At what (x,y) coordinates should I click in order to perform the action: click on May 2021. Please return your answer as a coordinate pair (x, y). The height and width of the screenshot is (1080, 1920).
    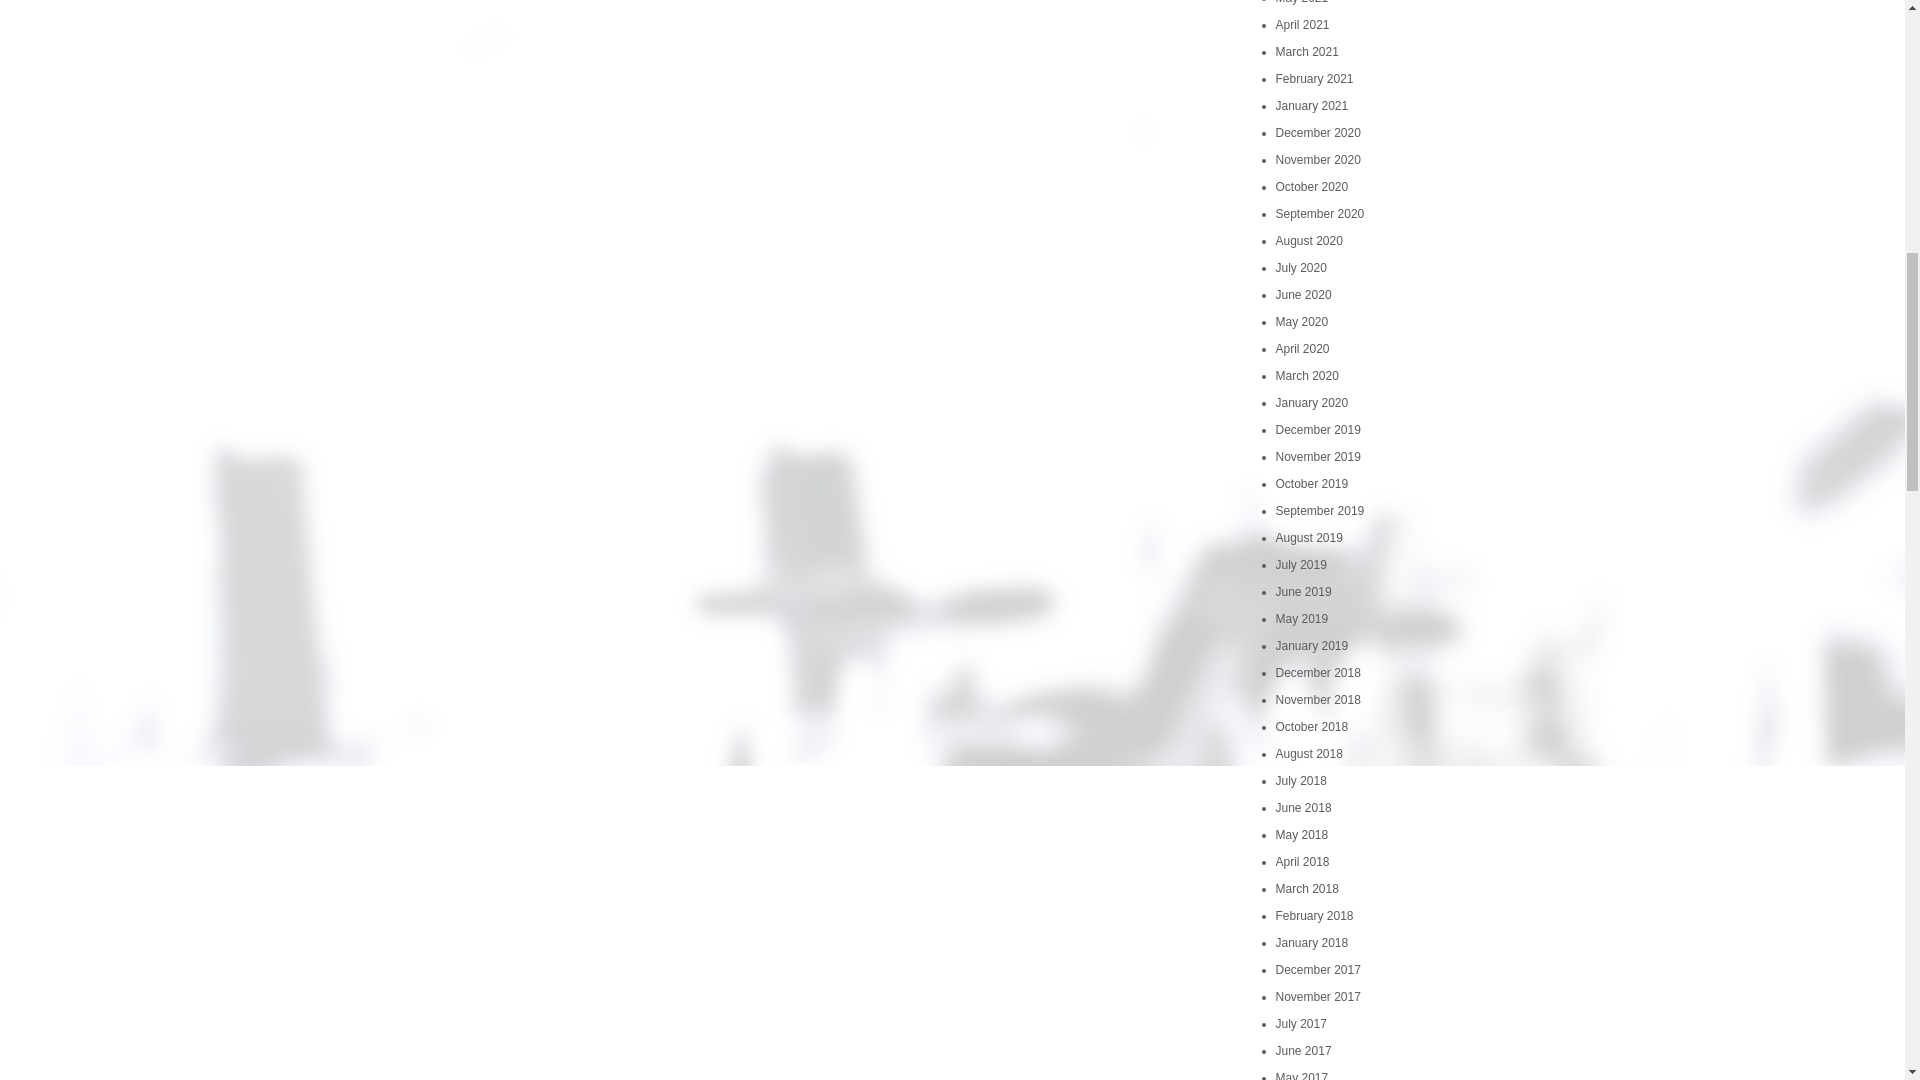
    Looking at the image, I should click on (1302, 2).